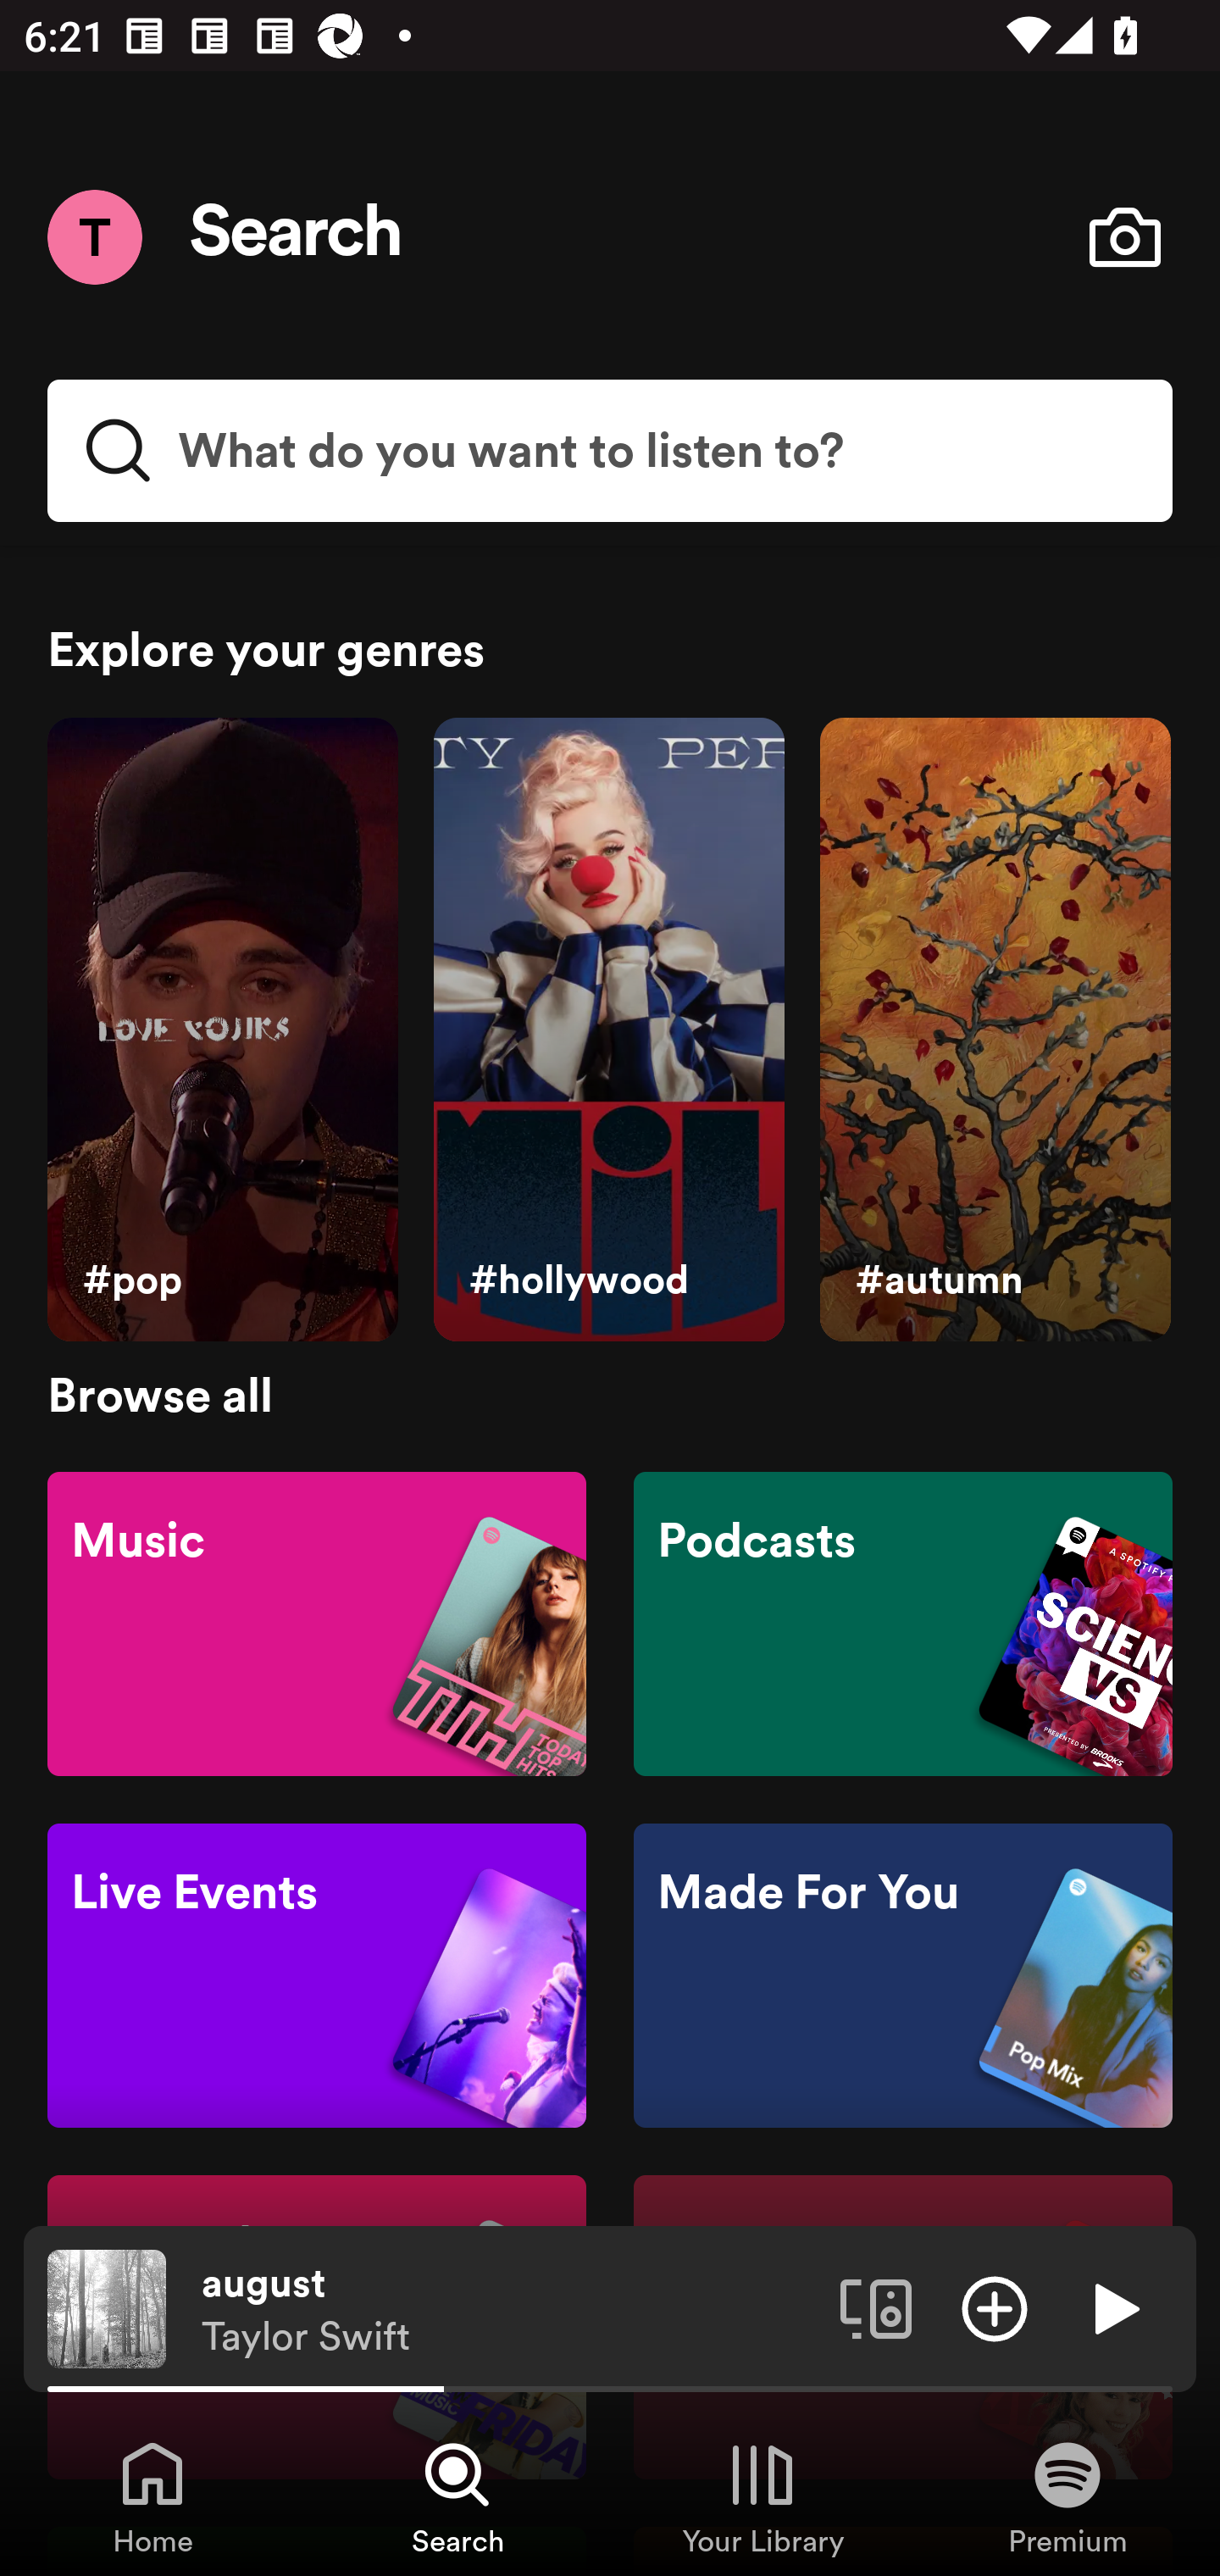 The image size is (1220, 2576). What do you see at coordinates (152, 2496) in the screenshot?
I see `Home, Tab 1 of 4 Home Home` at bounding box center [152, 2496].